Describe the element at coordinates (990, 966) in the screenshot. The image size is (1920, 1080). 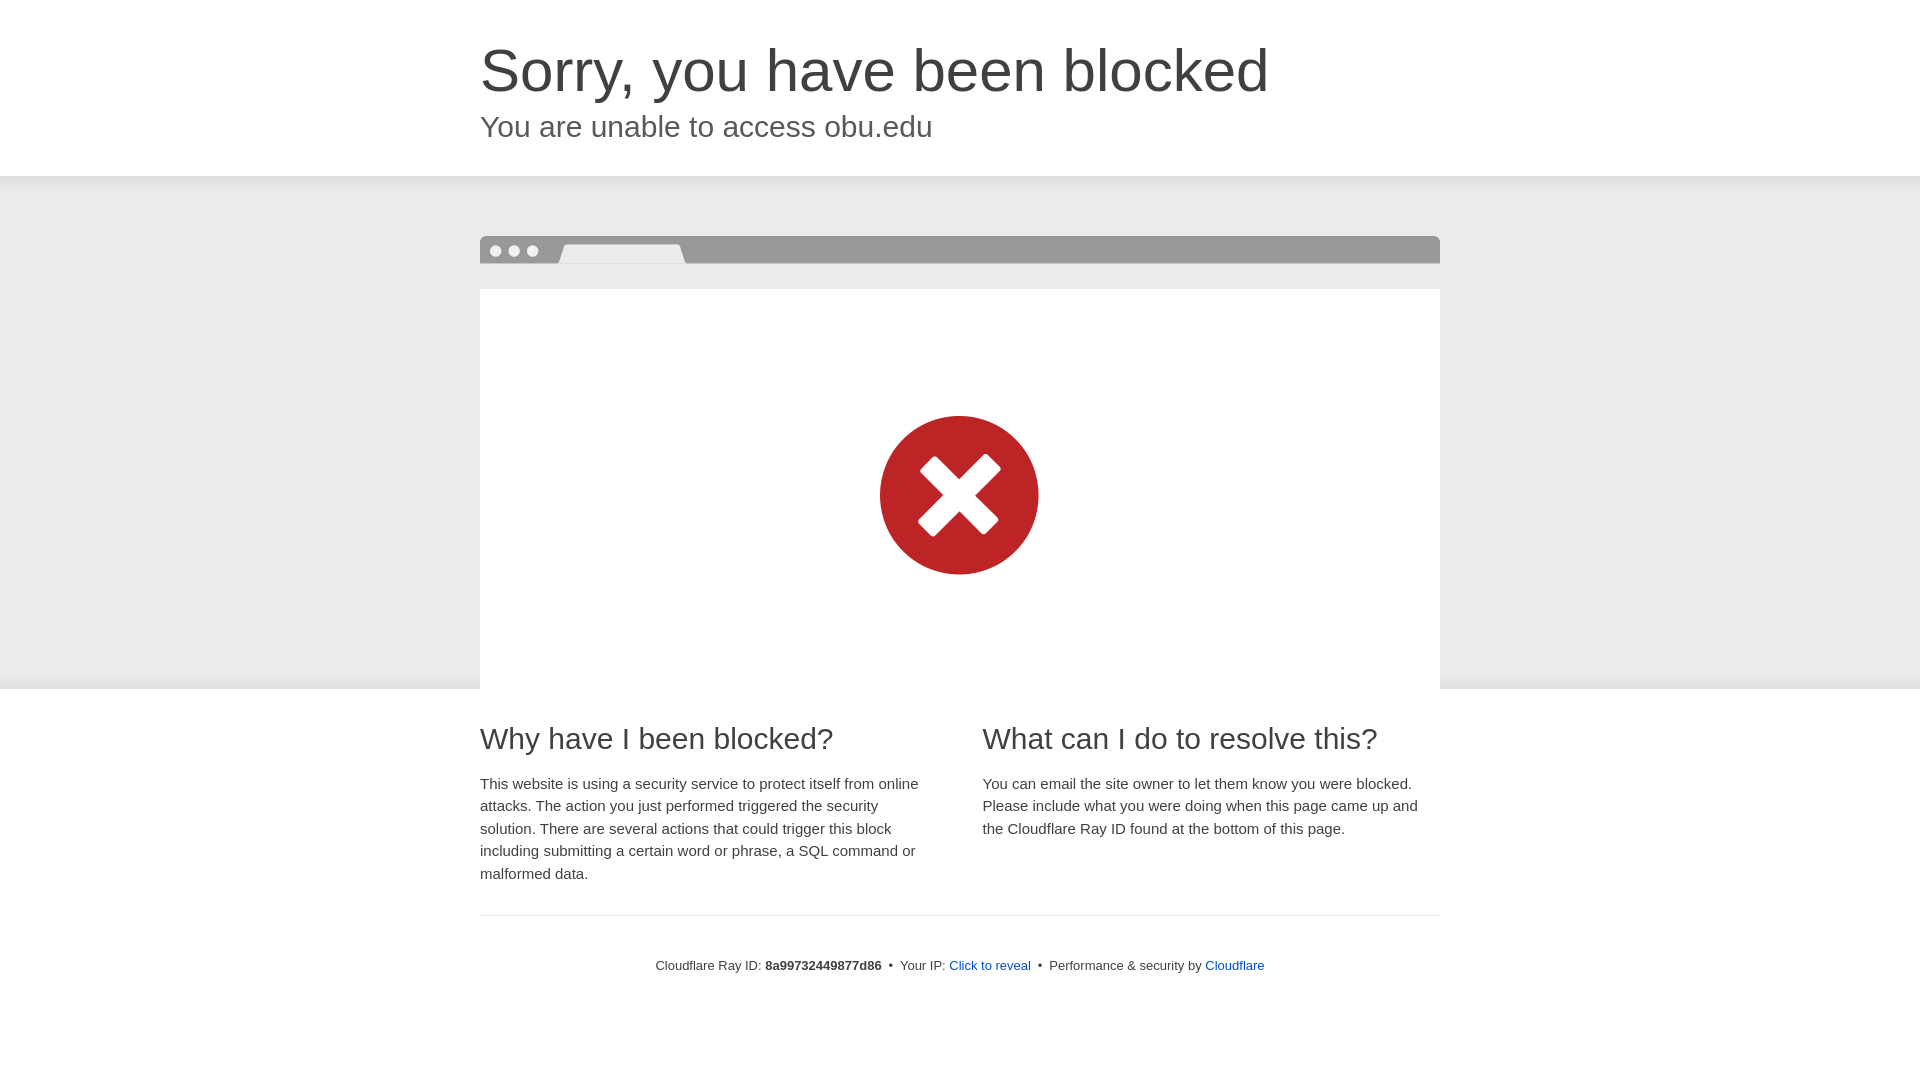
I see `Click to reveal` at that location.